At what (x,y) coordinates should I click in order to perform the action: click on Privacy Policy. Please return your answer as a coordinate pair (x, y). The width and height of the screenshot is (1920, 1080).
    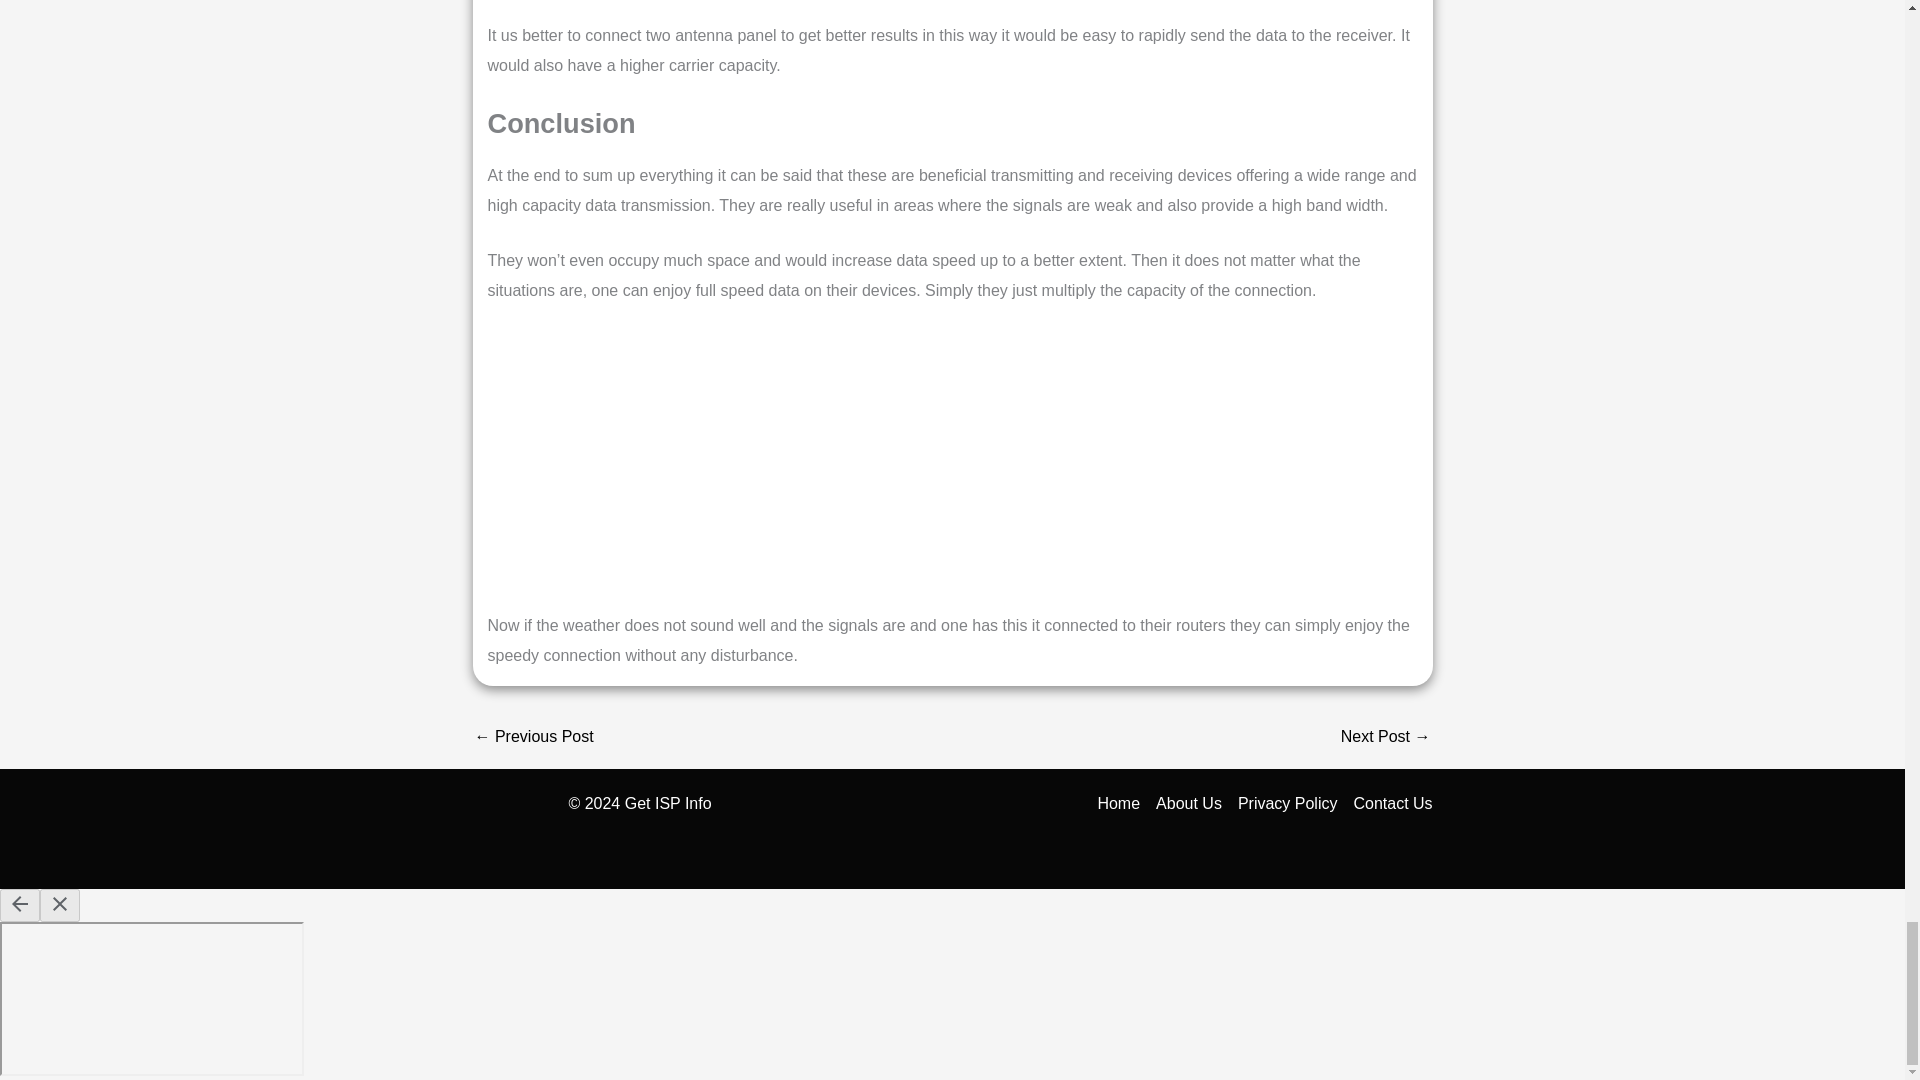
    Looking at the image, I should click on (1288, 804).